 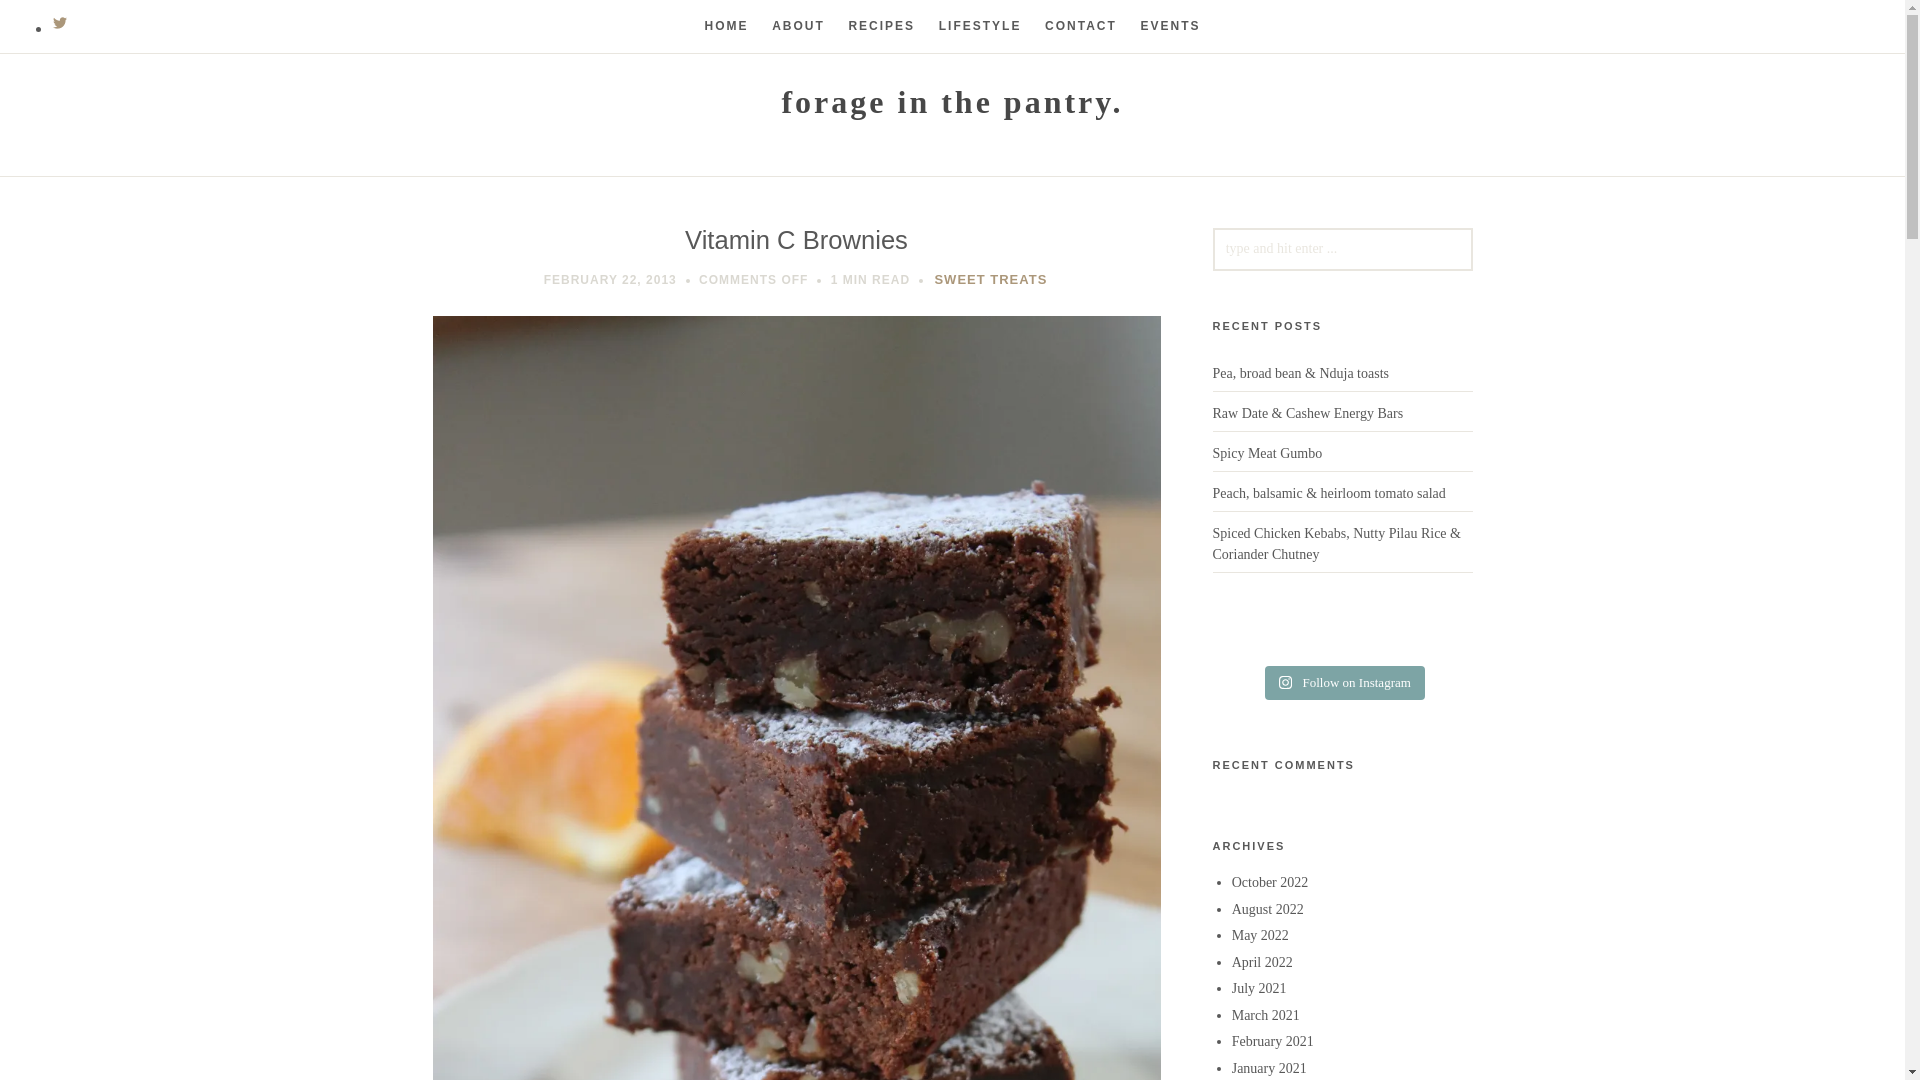 What do you see at coordinates (1170, 26) in the screenshot?
I see `EVENTS` at bounding box center [1170, 26].